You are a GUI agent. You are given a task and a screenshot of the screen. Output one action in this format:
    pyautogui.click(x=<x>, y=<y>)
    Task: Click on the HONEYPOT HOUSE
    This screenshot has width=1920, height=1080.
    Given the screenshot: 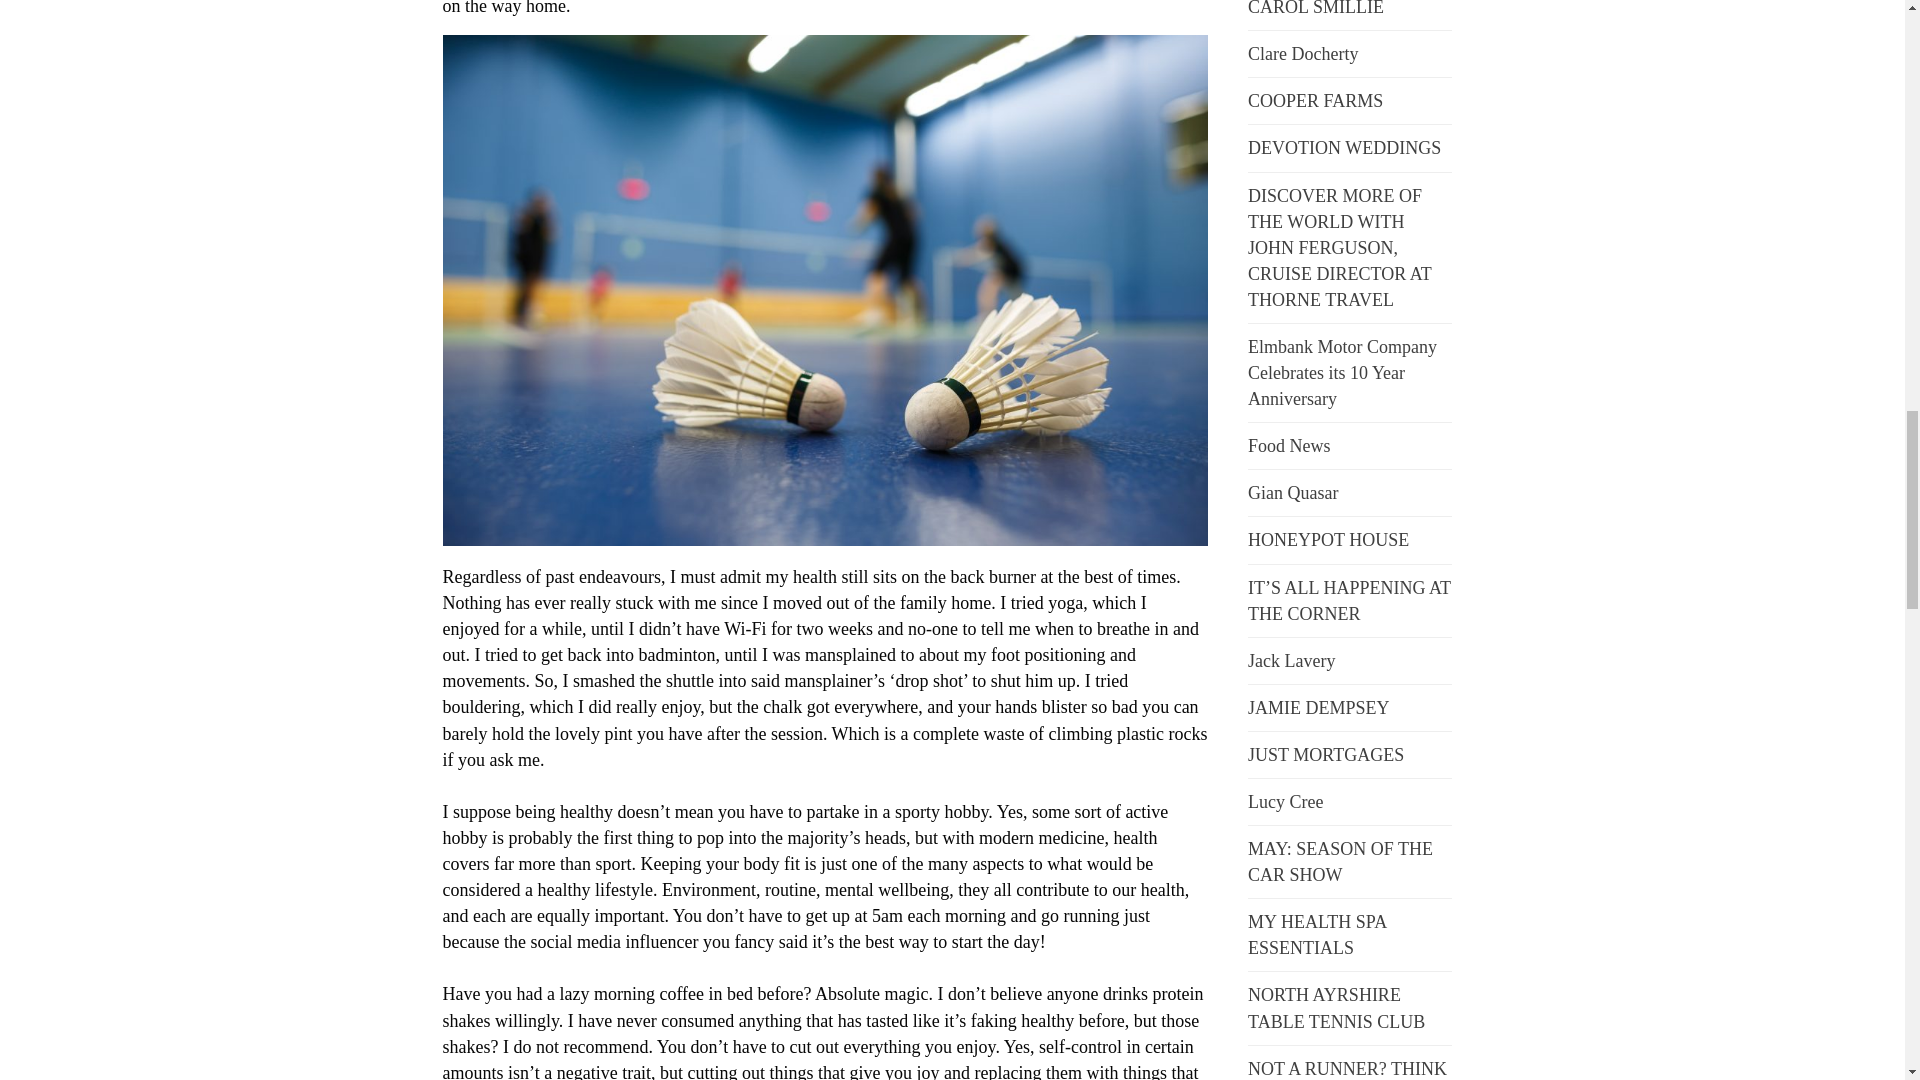 What is the action you would take?
    pyautogui.click(x=1328, y=540)
    